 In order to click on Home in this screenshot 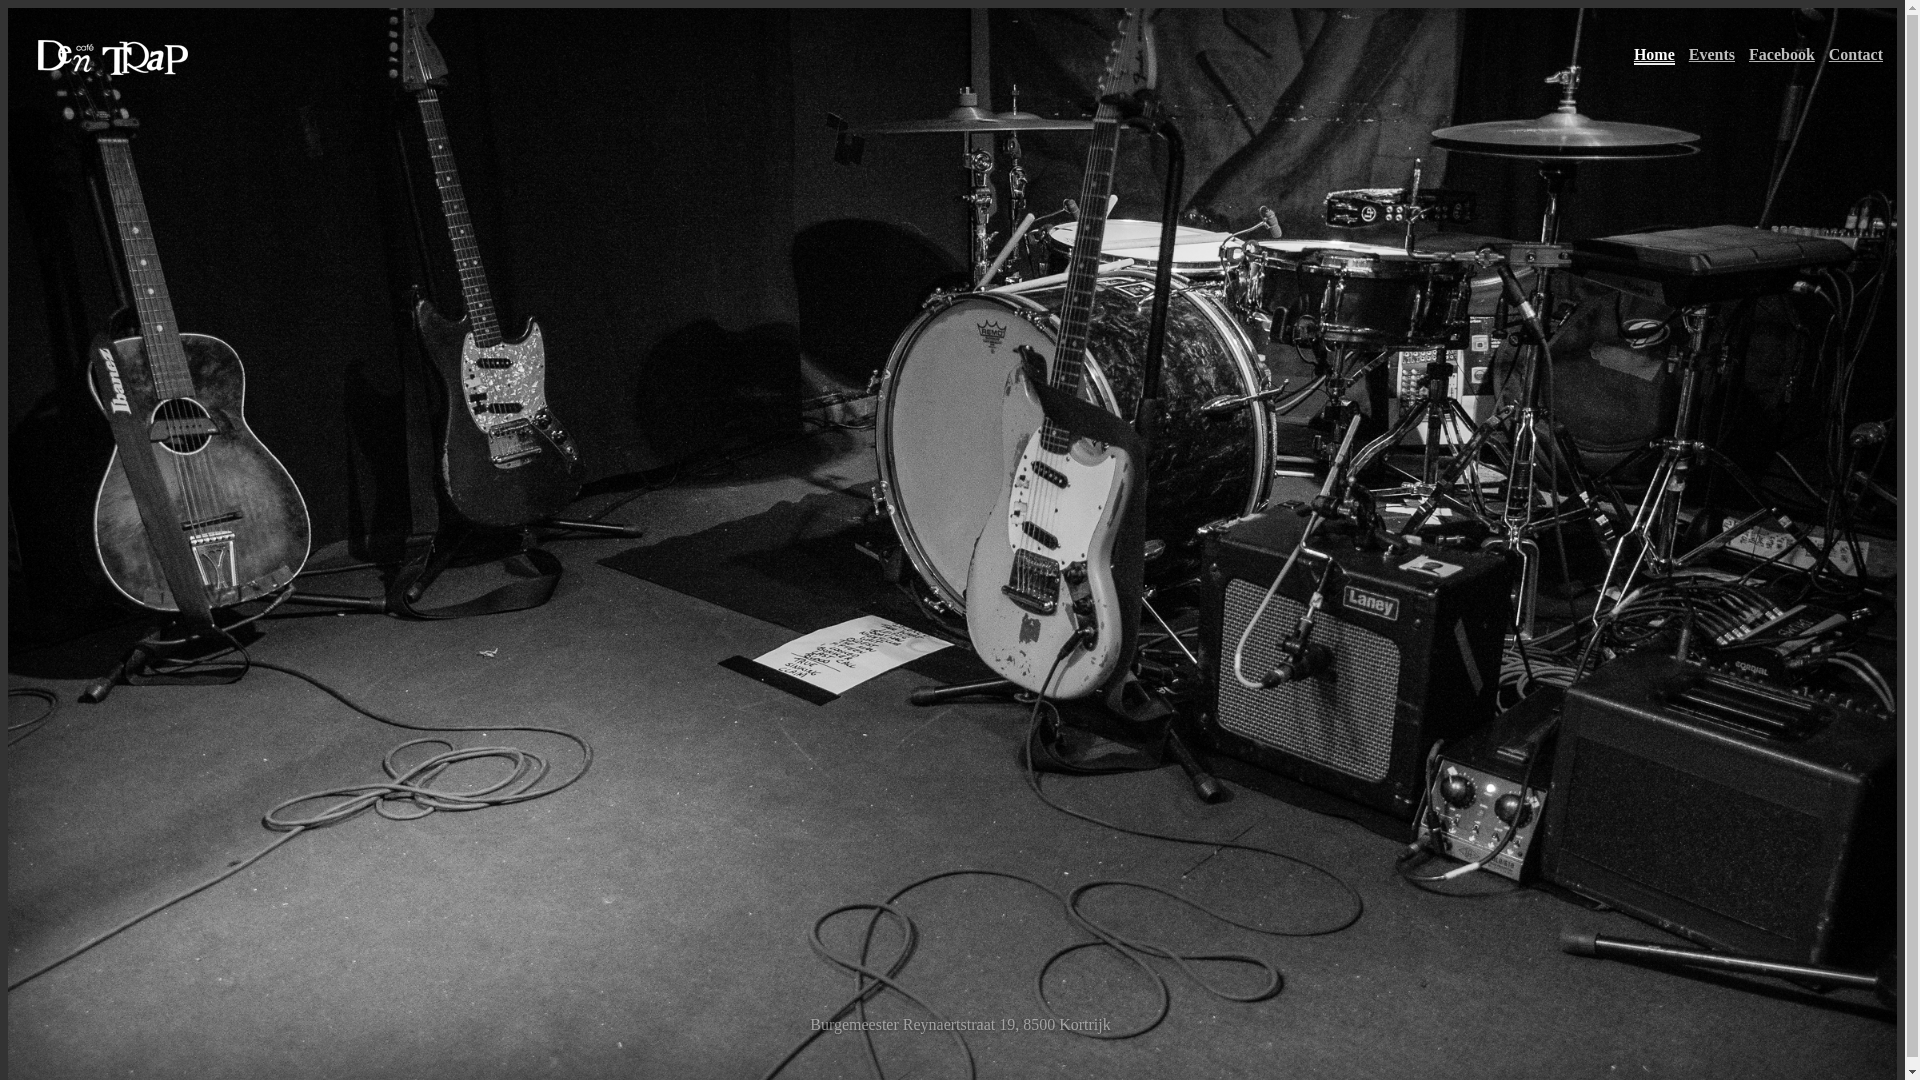, I will do `click(1654, 56)`.